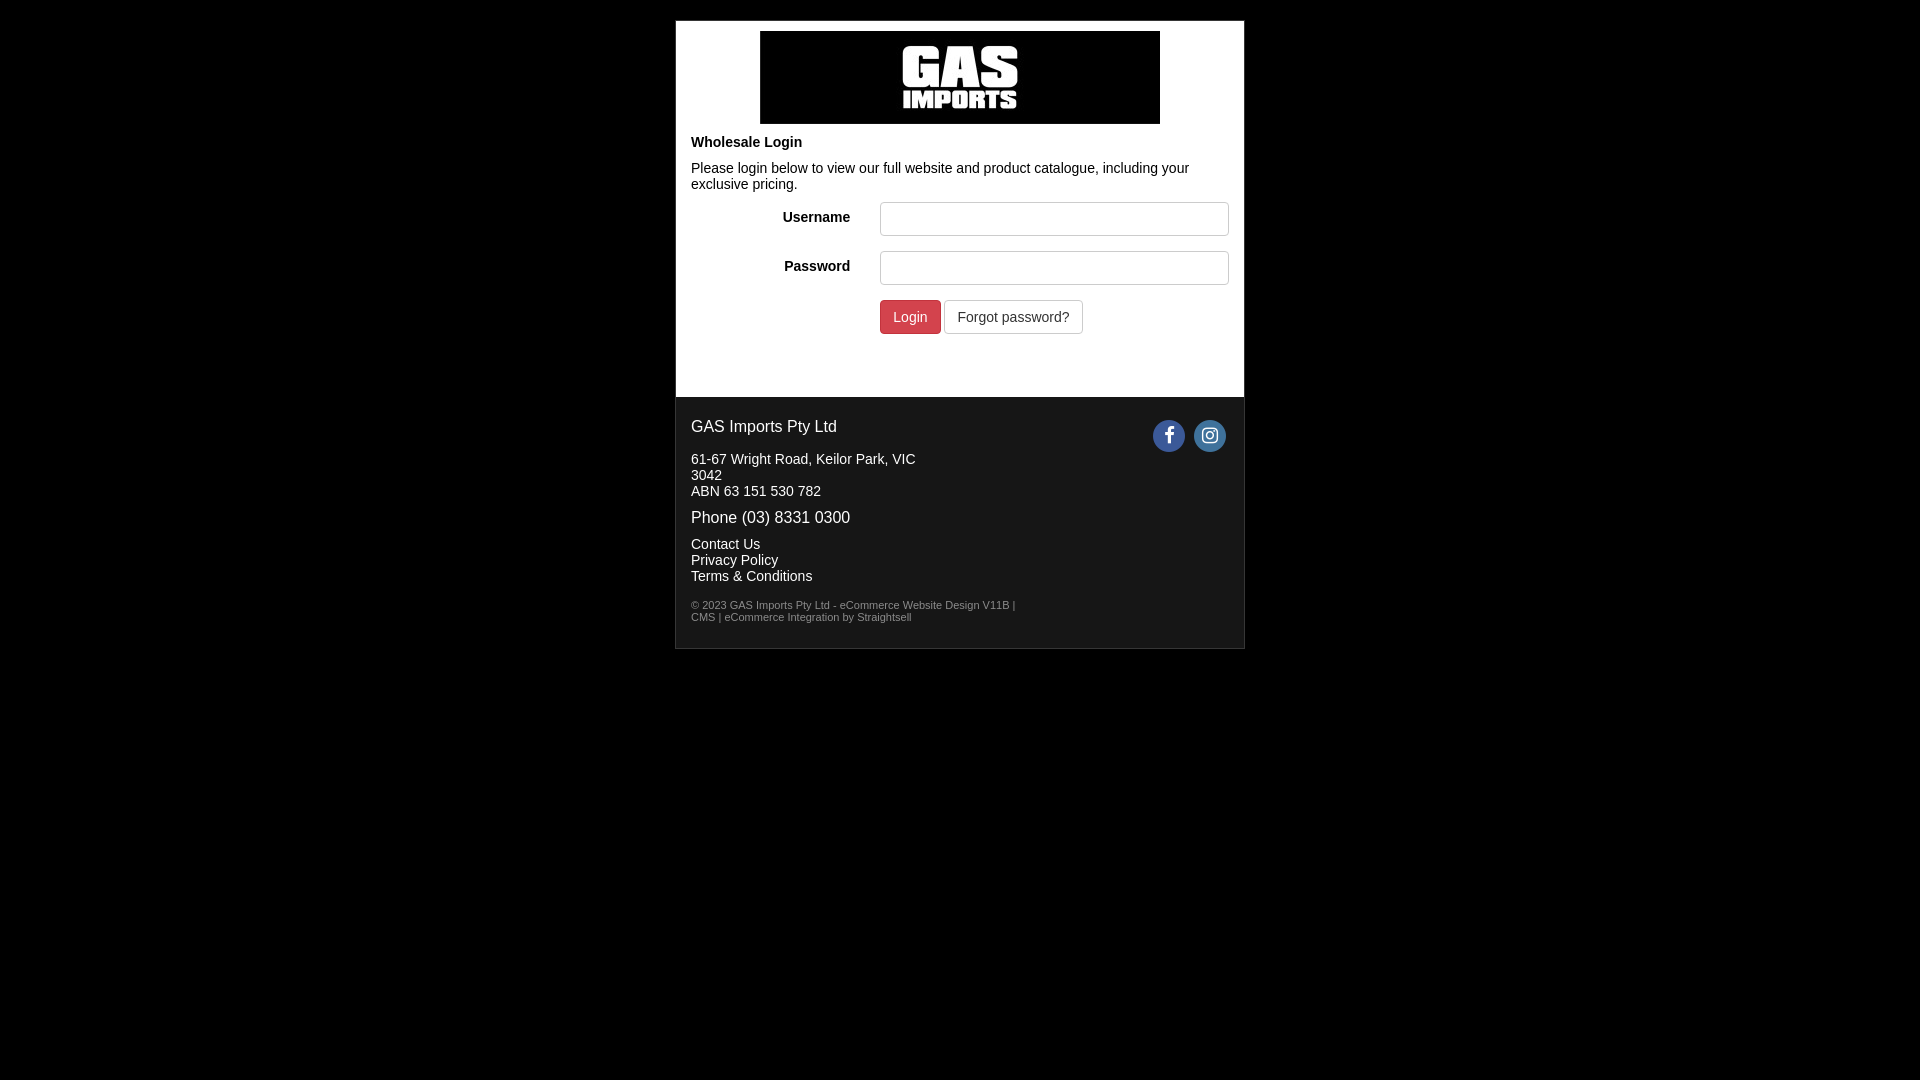 The height and width of the screenshot is (1080, 1920). What do you see at coordinates (910, 317) in the screenshot?
I see `Login` at bounding box center [910, 317].